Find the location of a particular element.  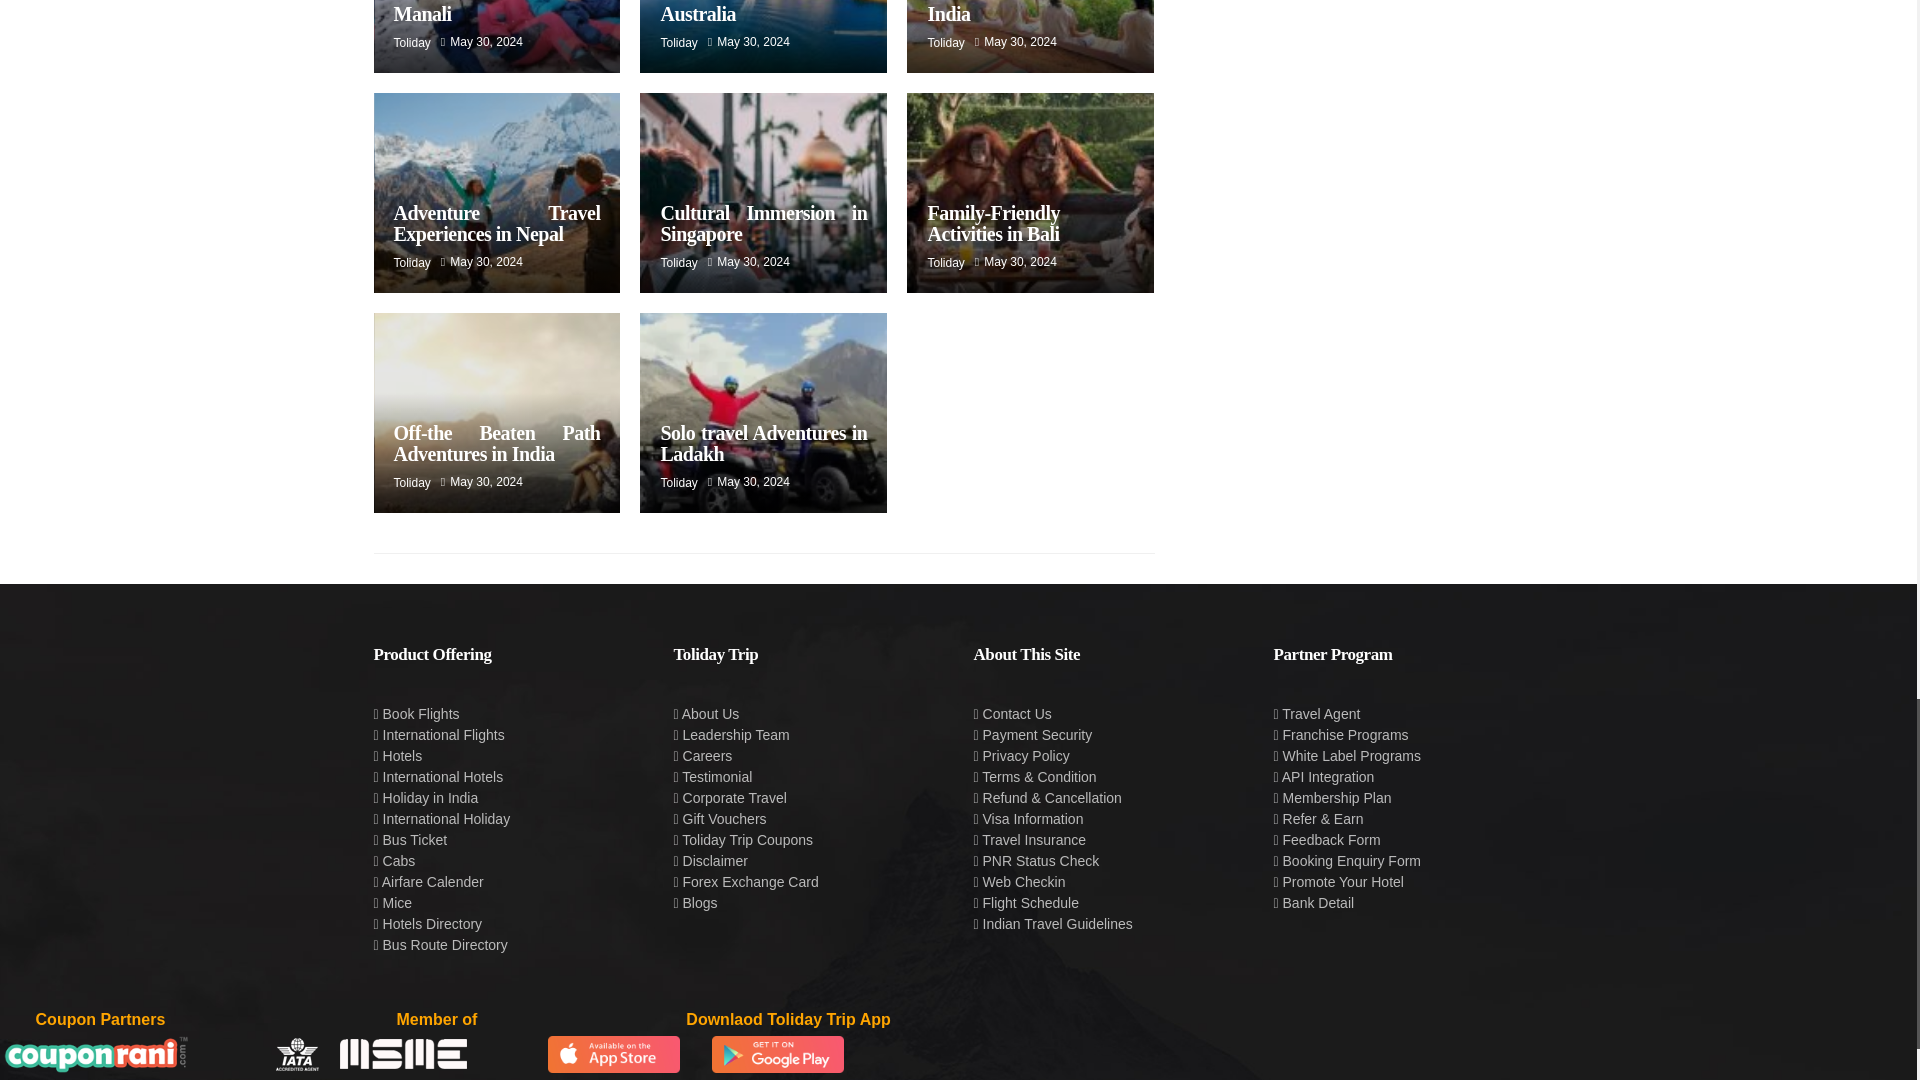

Every people are enjoy with the job that they love is located at coordinates (763, 36).